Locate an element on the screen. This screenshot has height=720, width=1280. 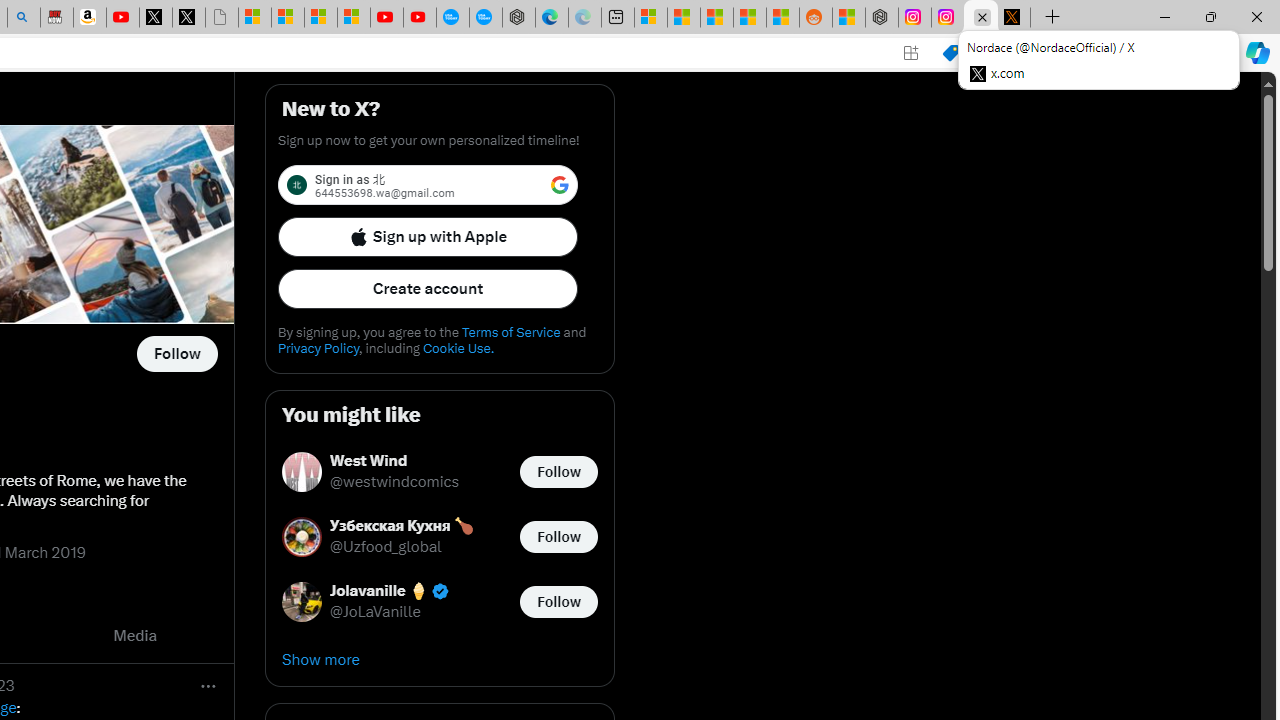
Create account is located at coordinates (428, 288).